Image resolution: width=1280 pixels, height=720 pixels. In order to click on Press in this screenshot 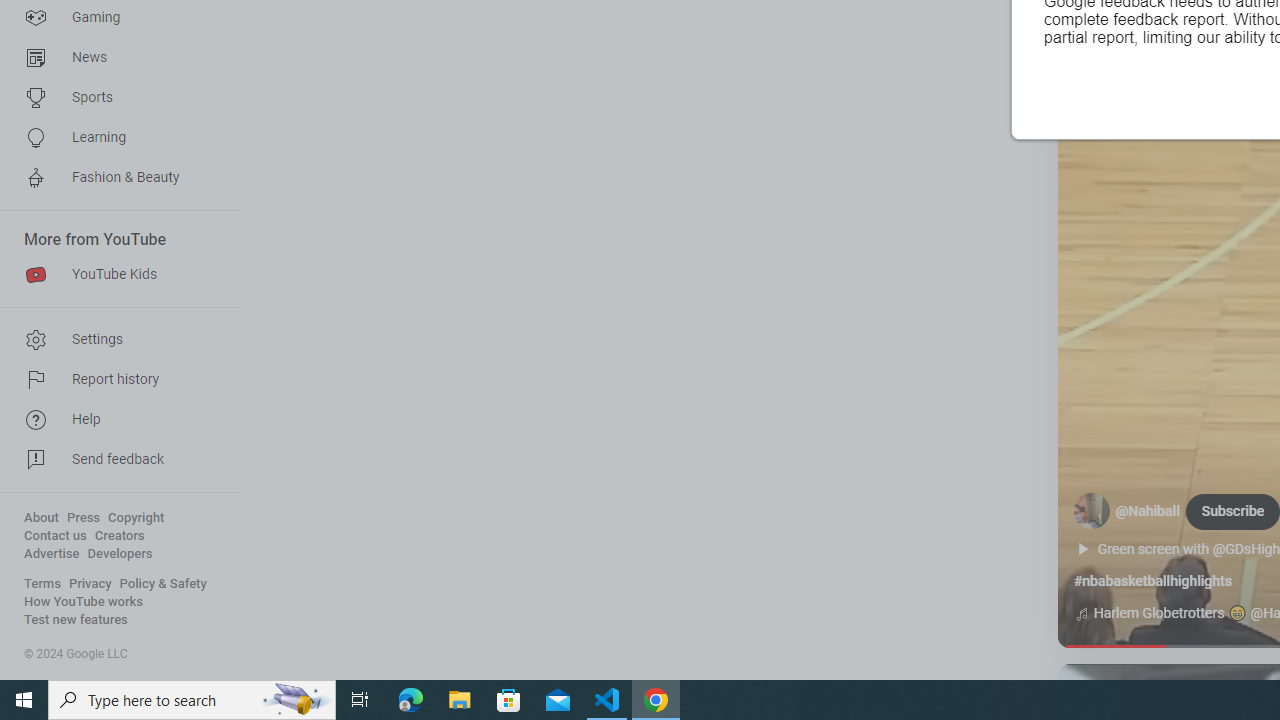, I will do `click(84, 518)`.